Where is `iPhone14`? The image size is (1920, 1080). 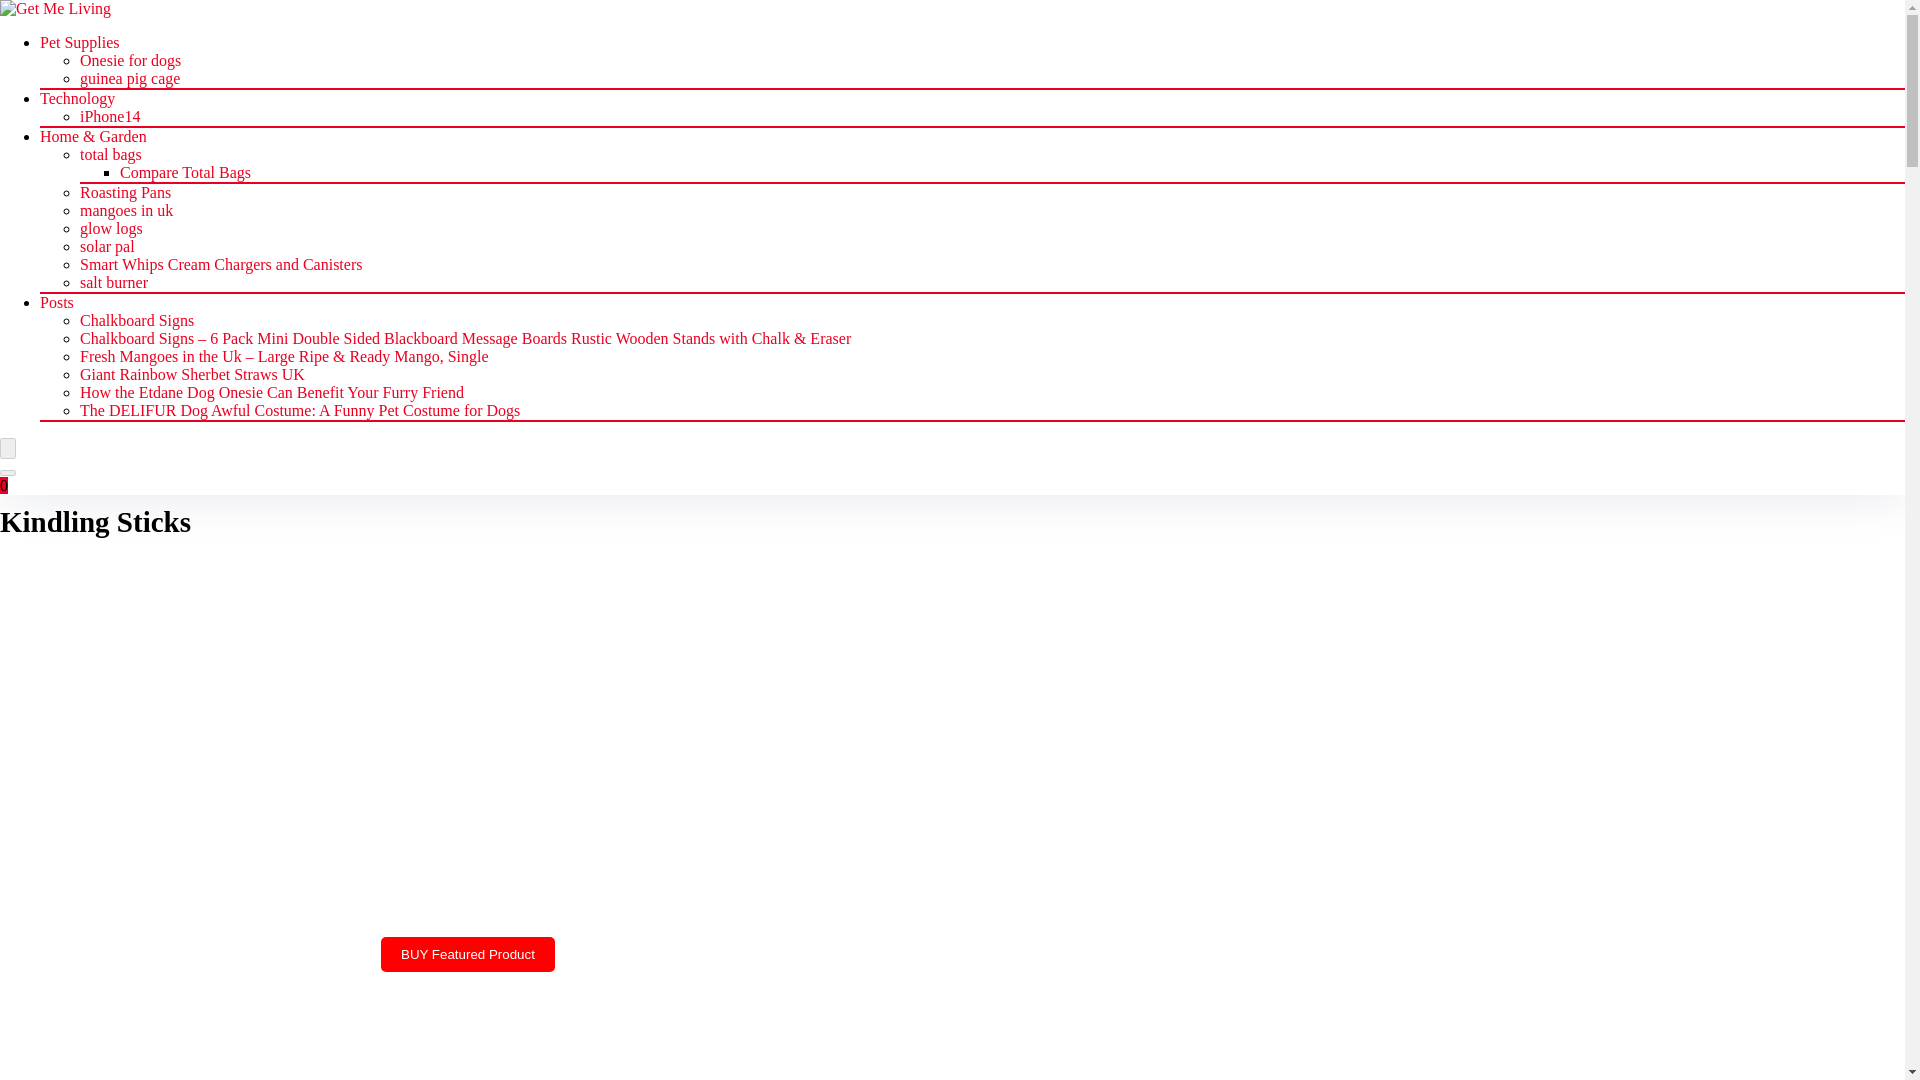
iPhone14 is located at coordinates (110, 116).